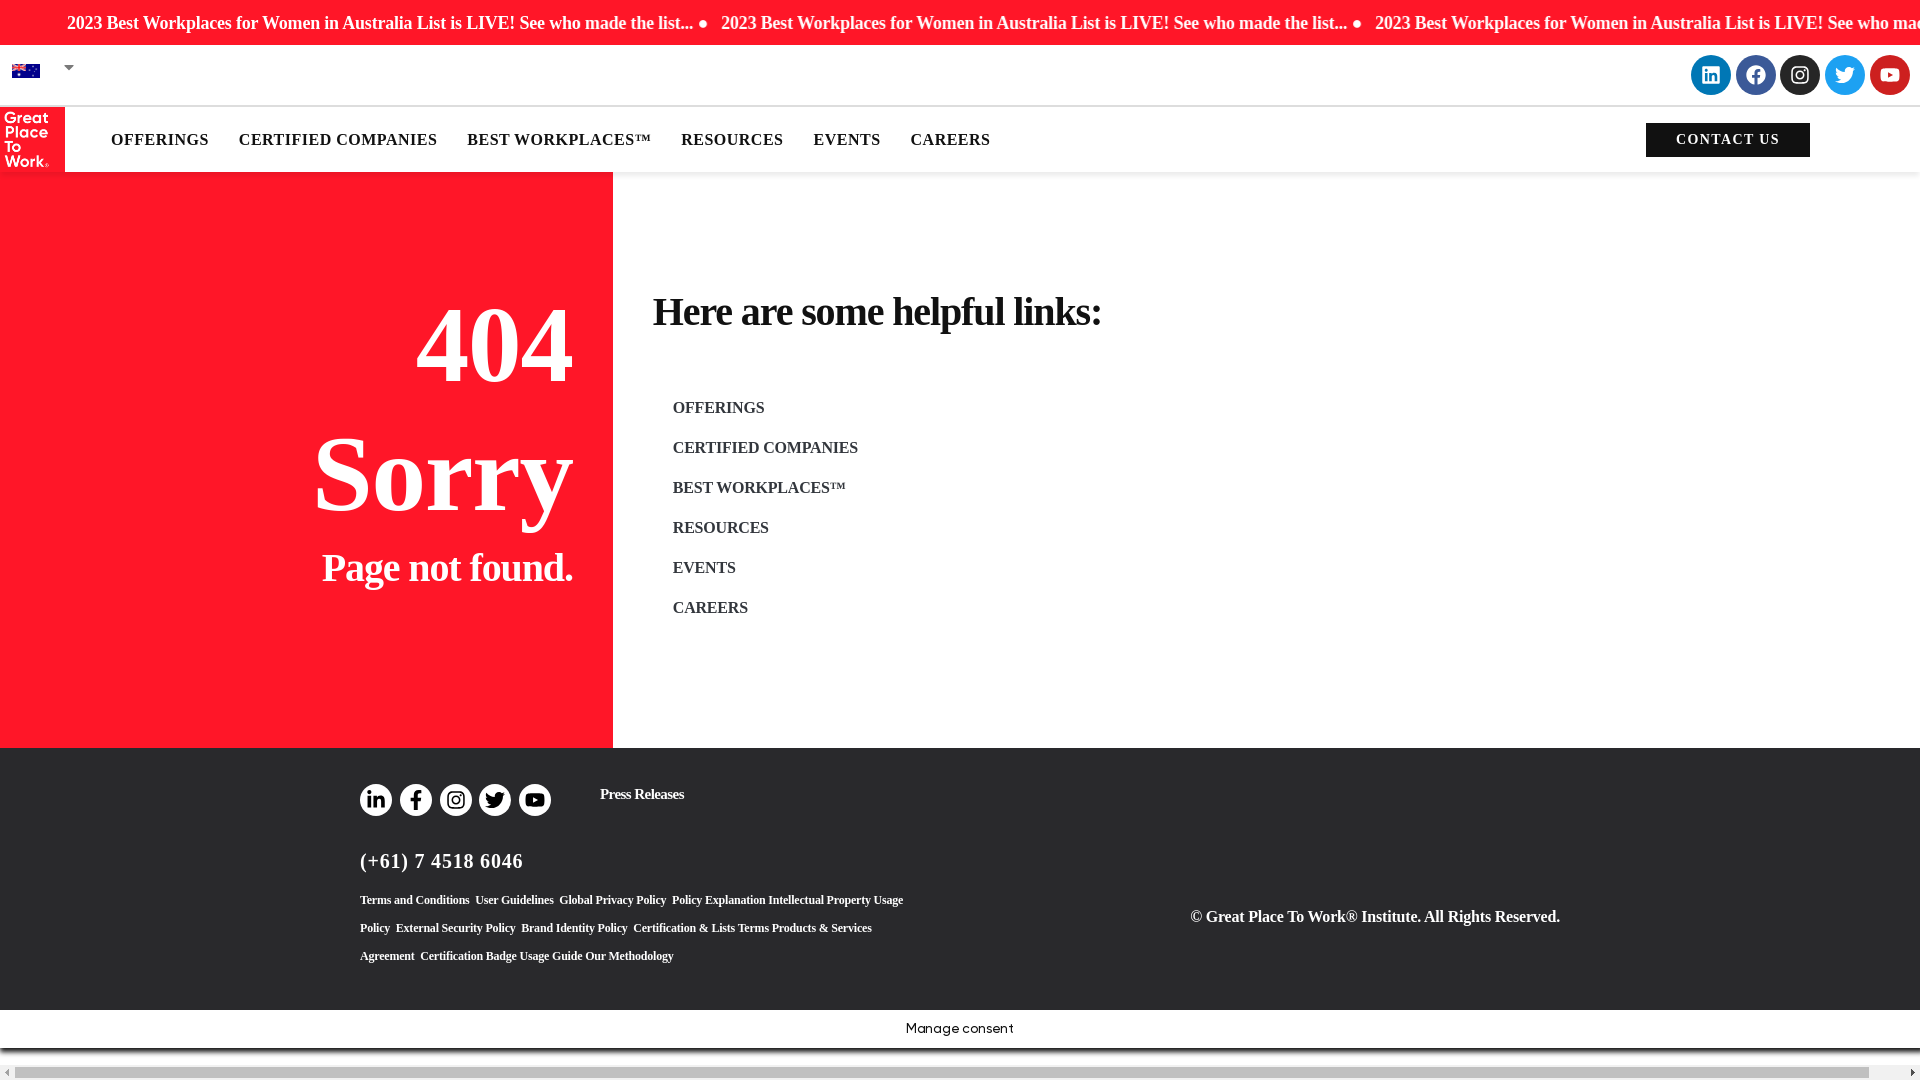 This screenshot has width=1920, height=1080. Describe the element at coordinates (951, 139) in the screenshot. I see `CAREERS` at that location.